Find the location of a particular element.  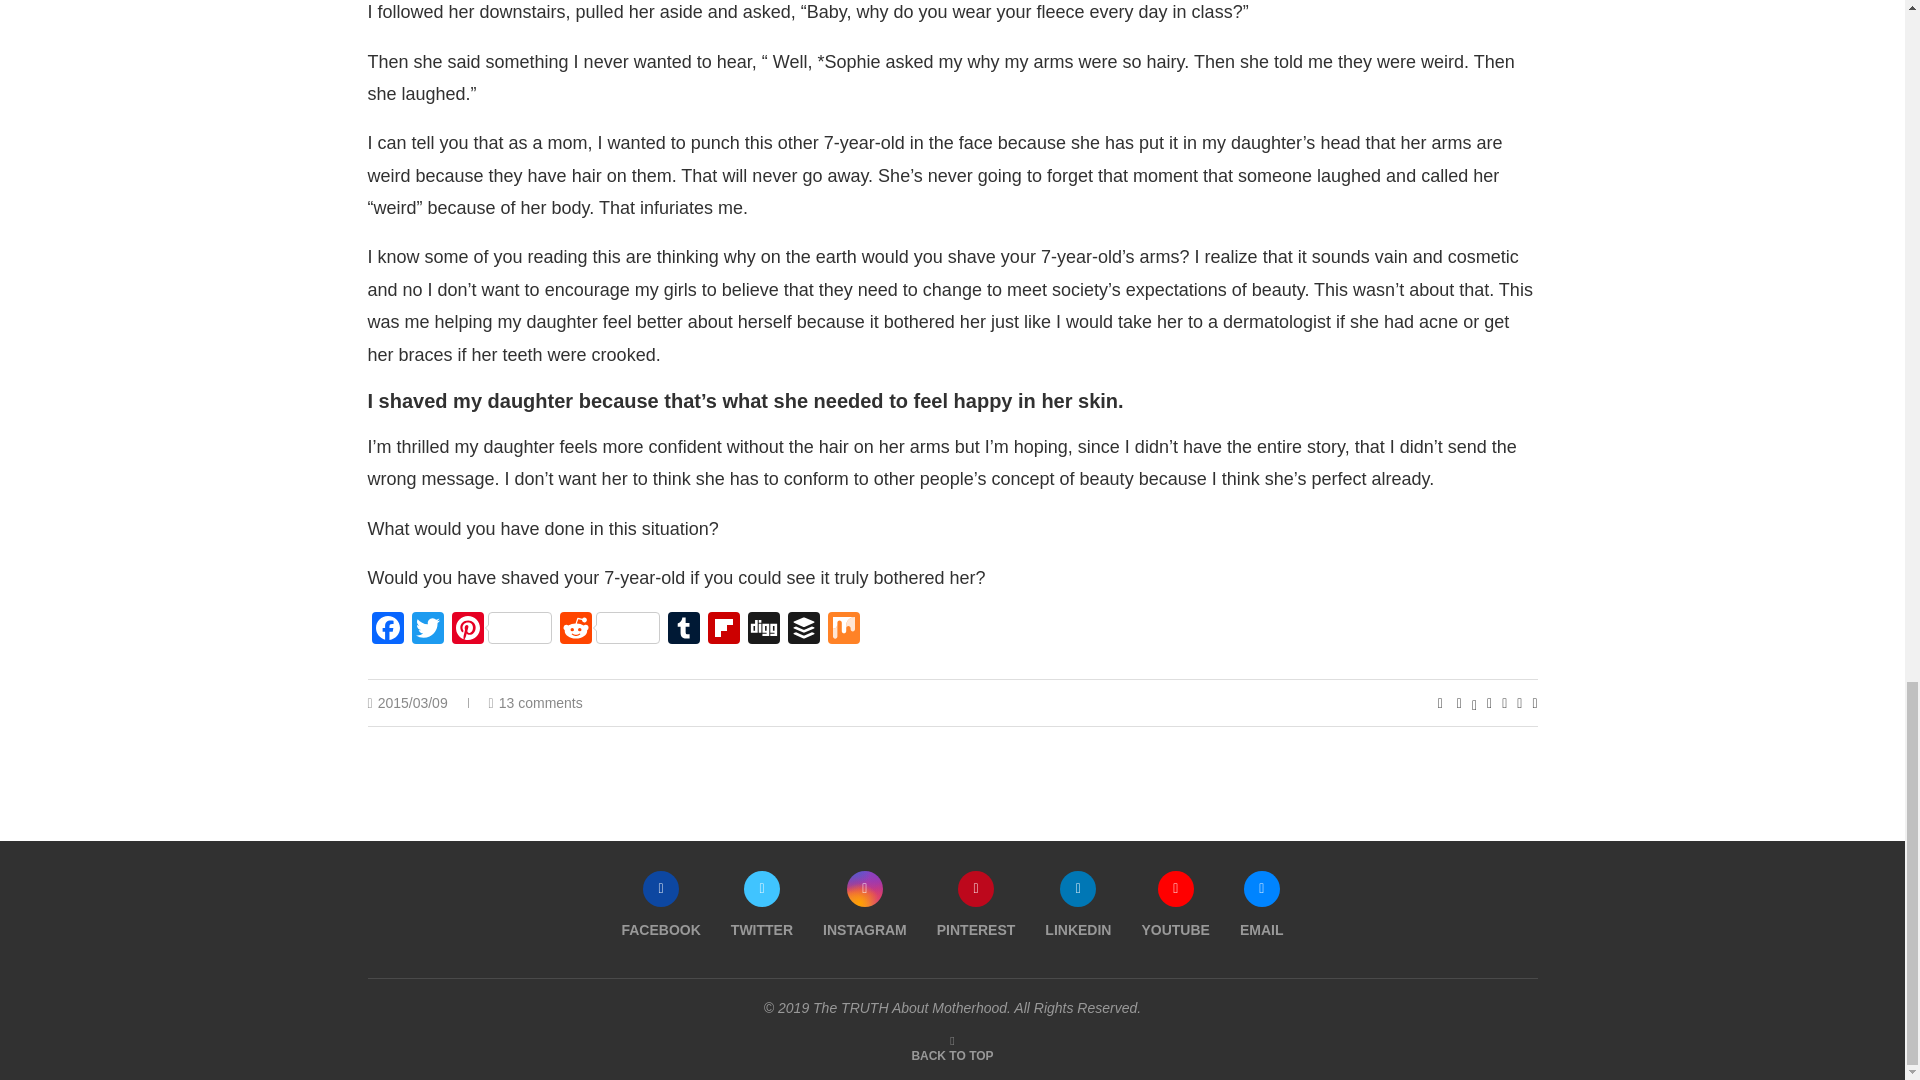

Buffer is located at coordinates (803, 630).